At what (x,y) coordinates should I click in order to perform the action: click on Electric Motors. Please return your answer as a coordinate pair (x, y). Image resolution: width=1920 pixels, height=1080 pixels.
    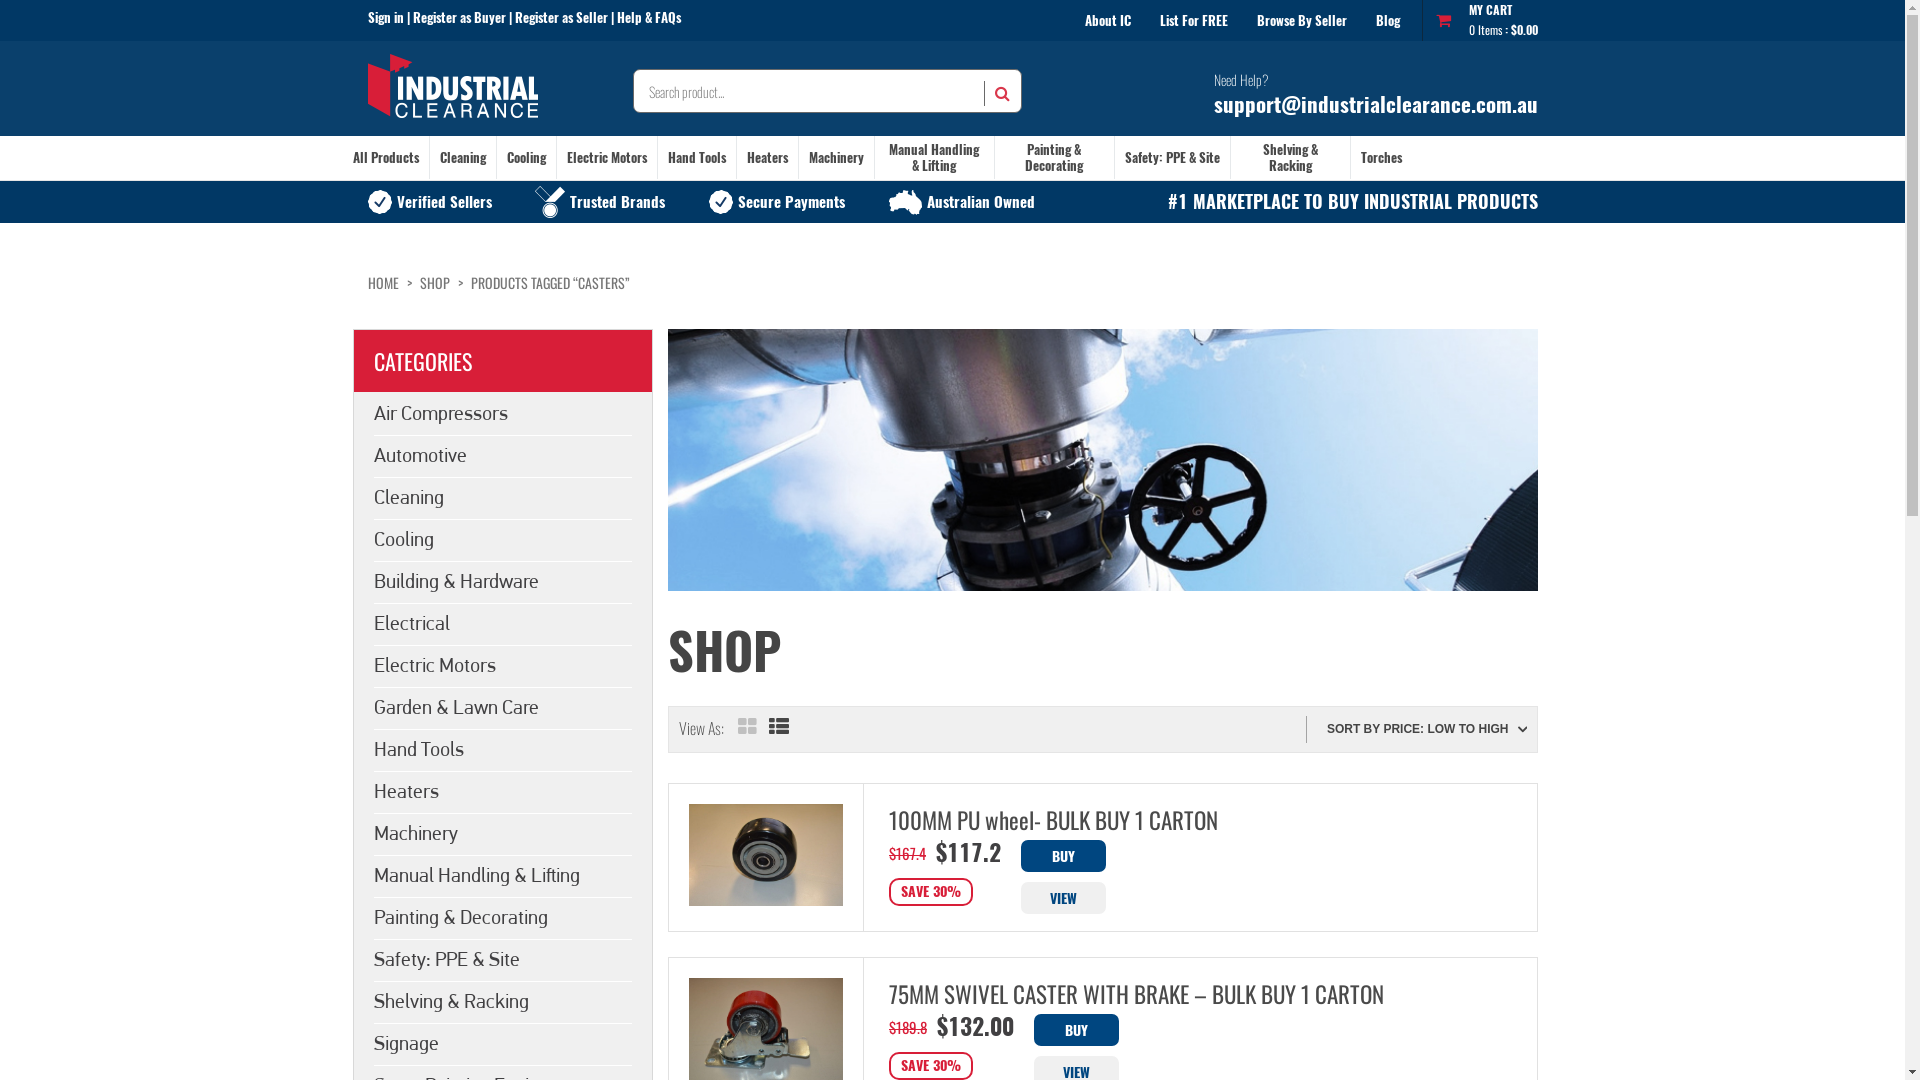
    Looking at the image, I should click on (503, 665).